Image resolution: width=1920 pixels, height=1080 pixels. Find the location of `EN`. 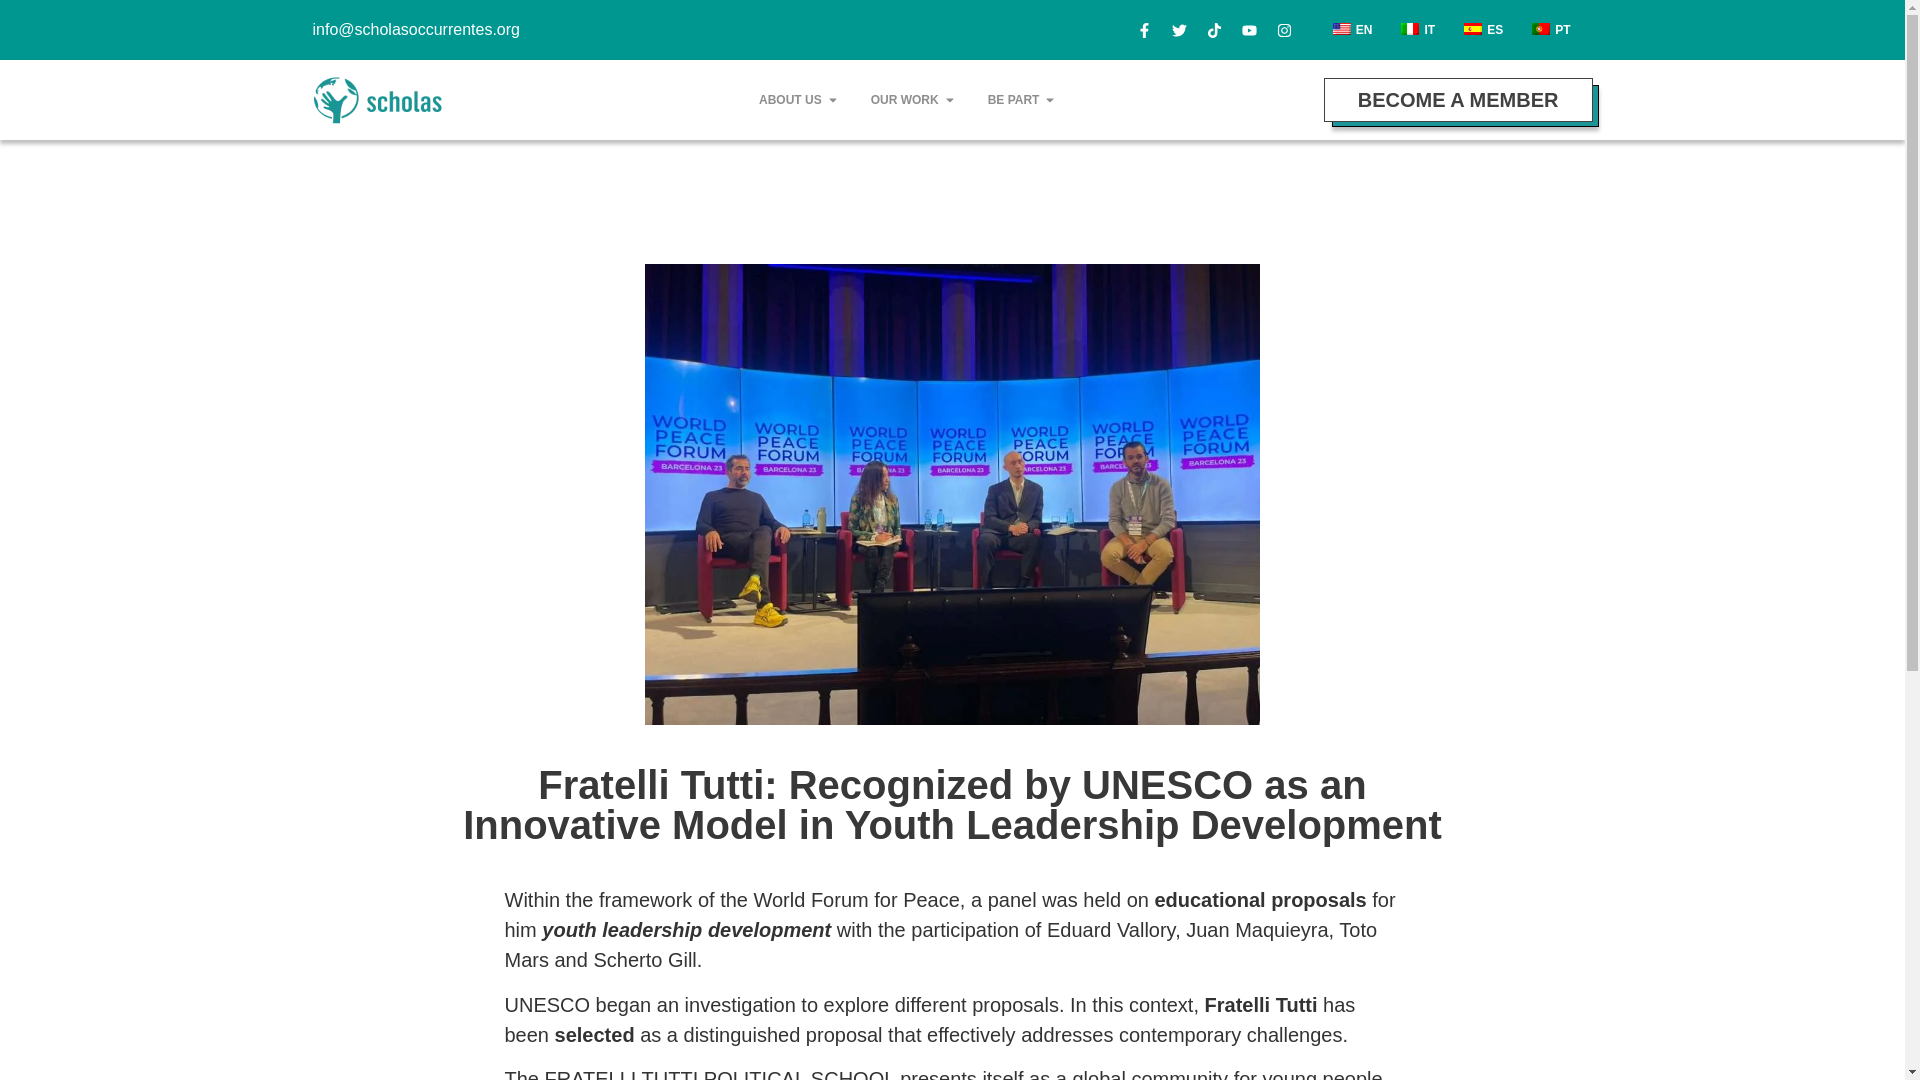

EN is located at coordinates (1350, 30).